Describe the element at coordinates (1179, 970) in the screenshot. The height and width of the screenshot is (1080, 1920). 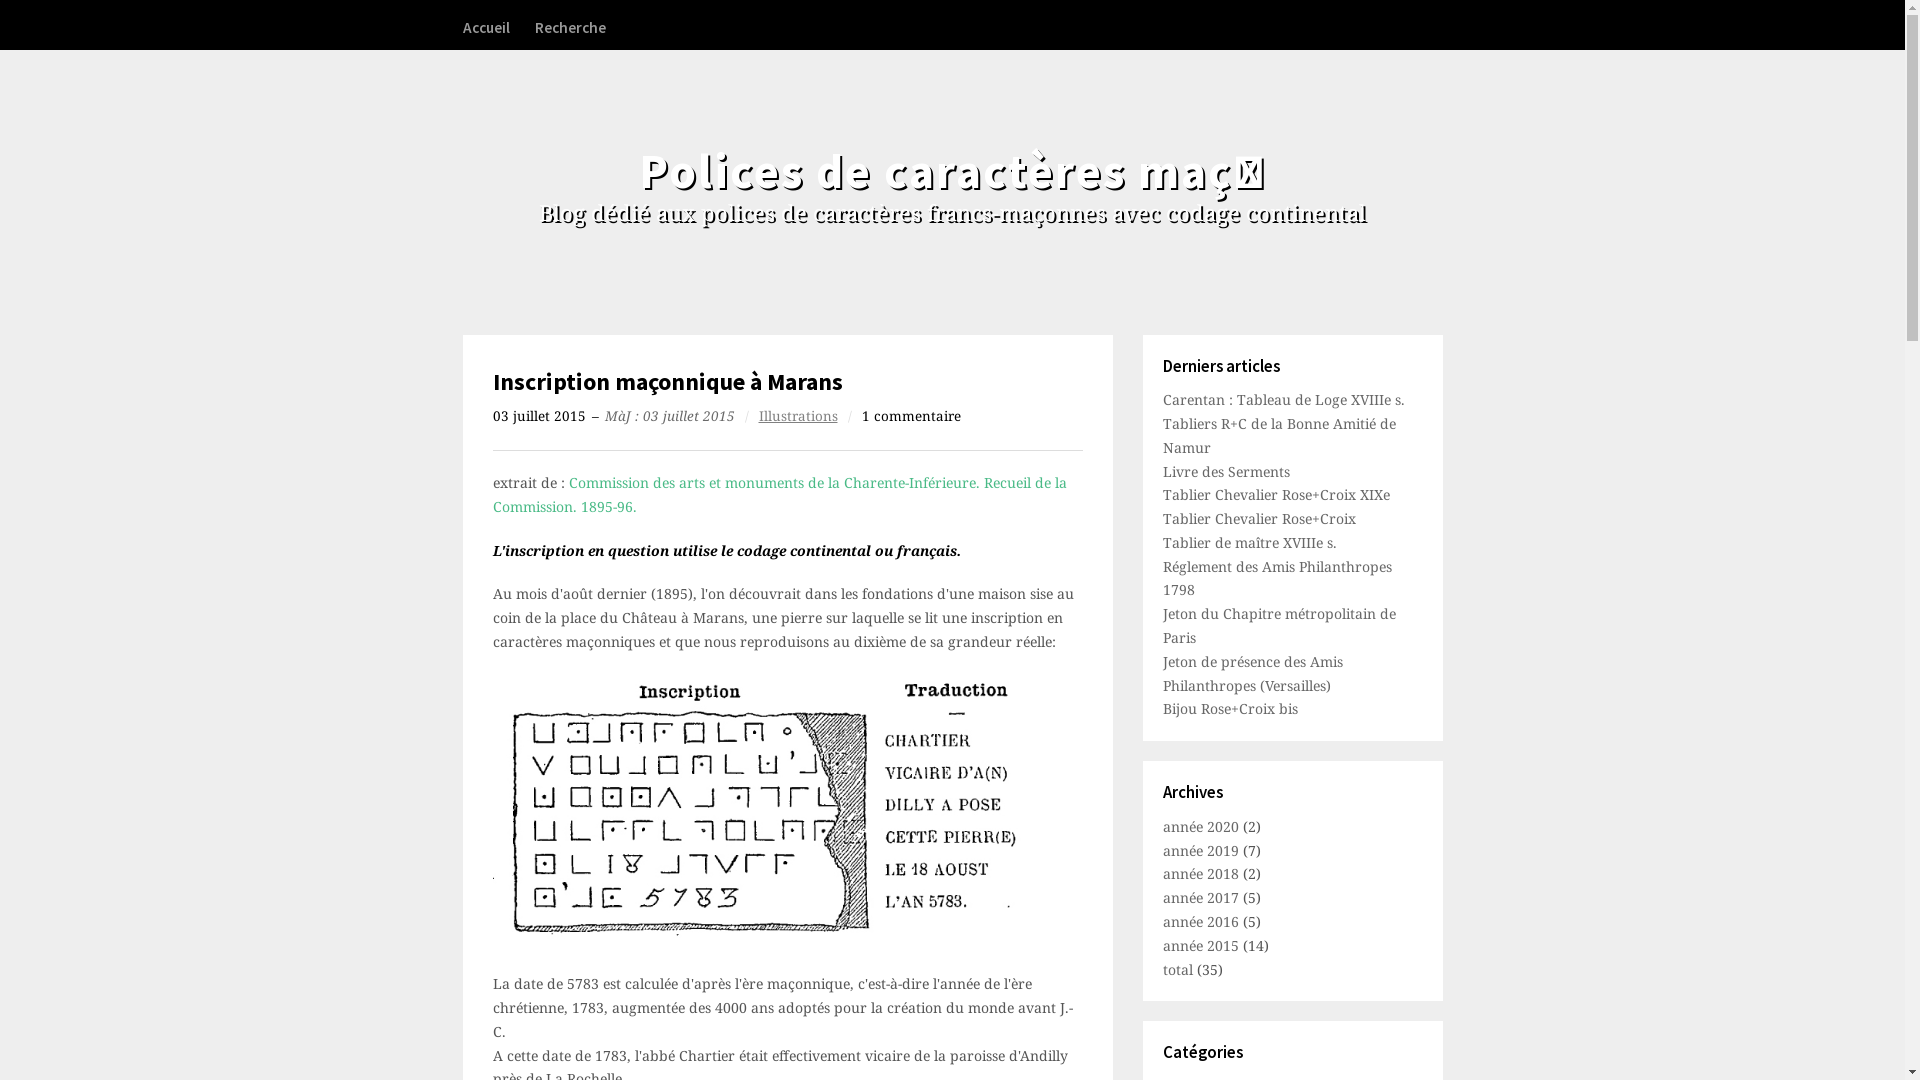
I see `total` at that location.